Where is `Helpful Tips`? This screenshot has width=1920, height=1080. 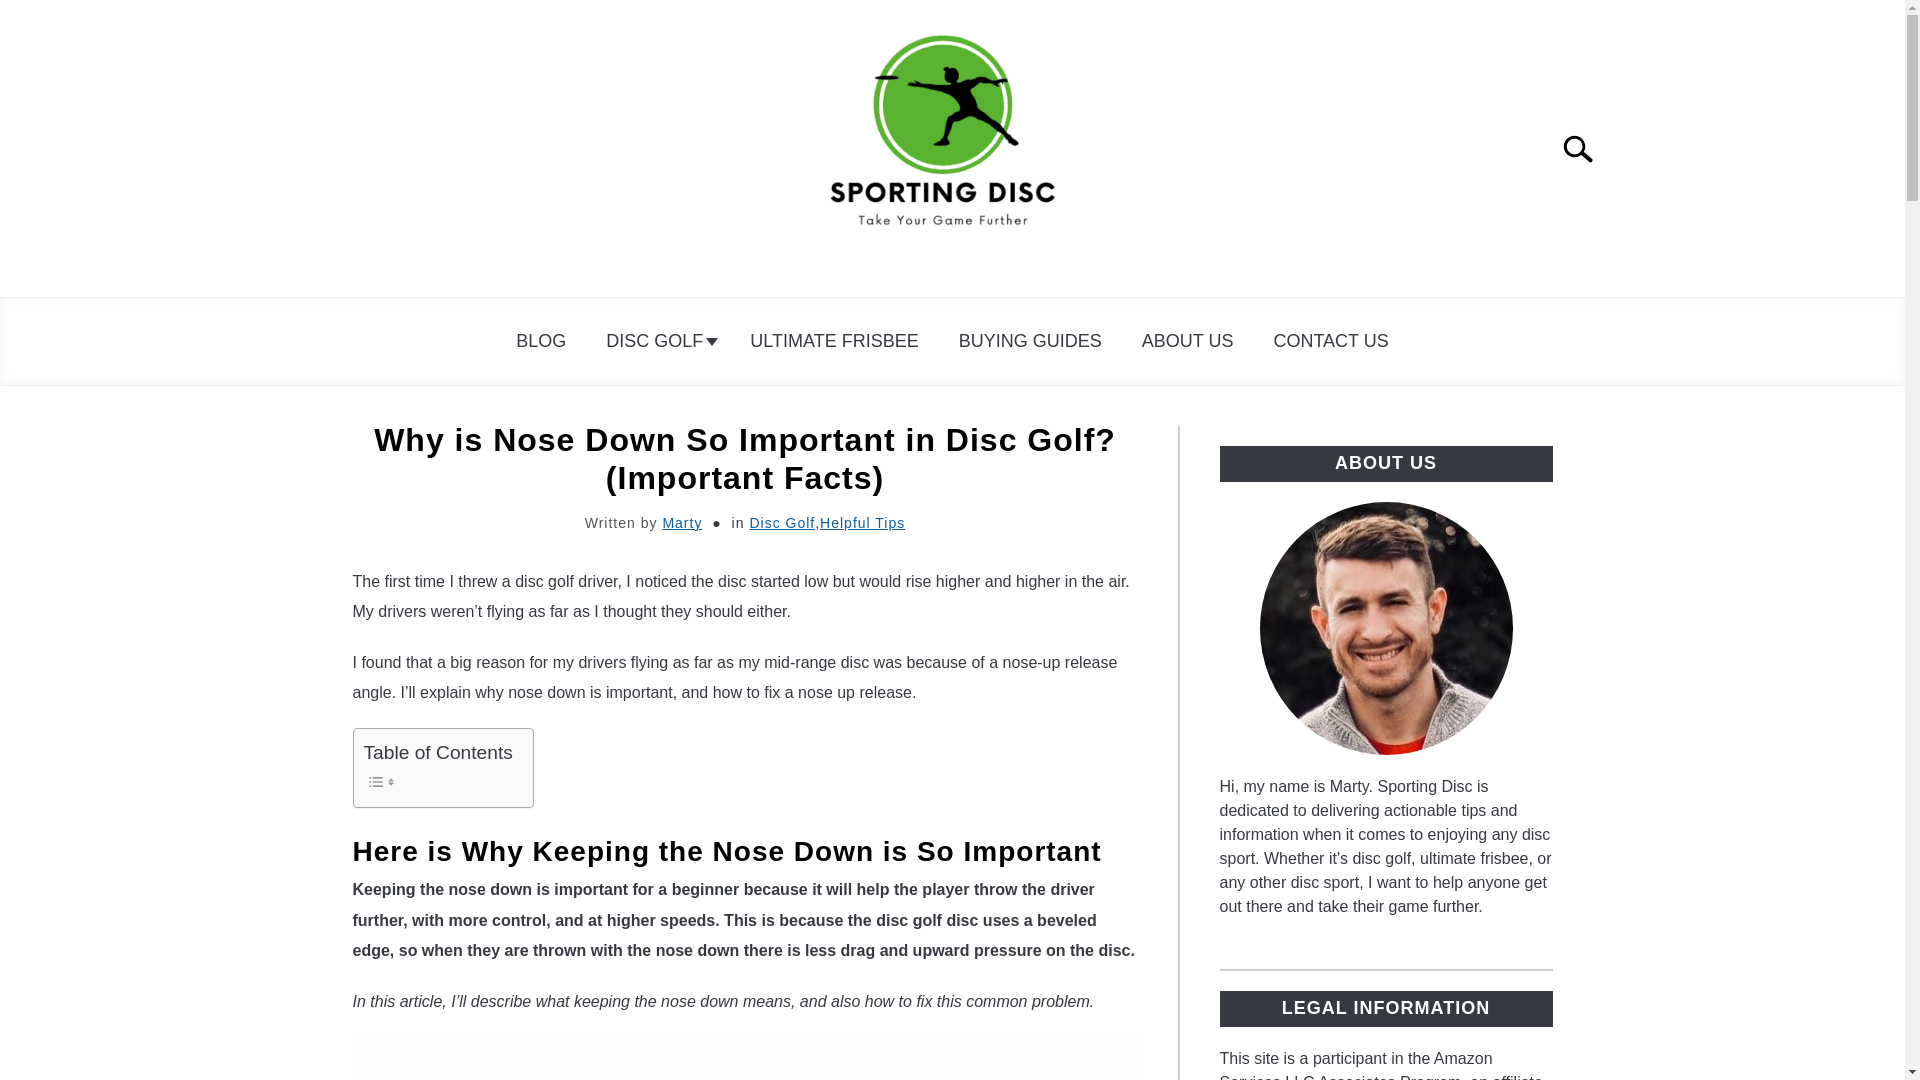
Helpful Tips is located at coordinates (862, 523).